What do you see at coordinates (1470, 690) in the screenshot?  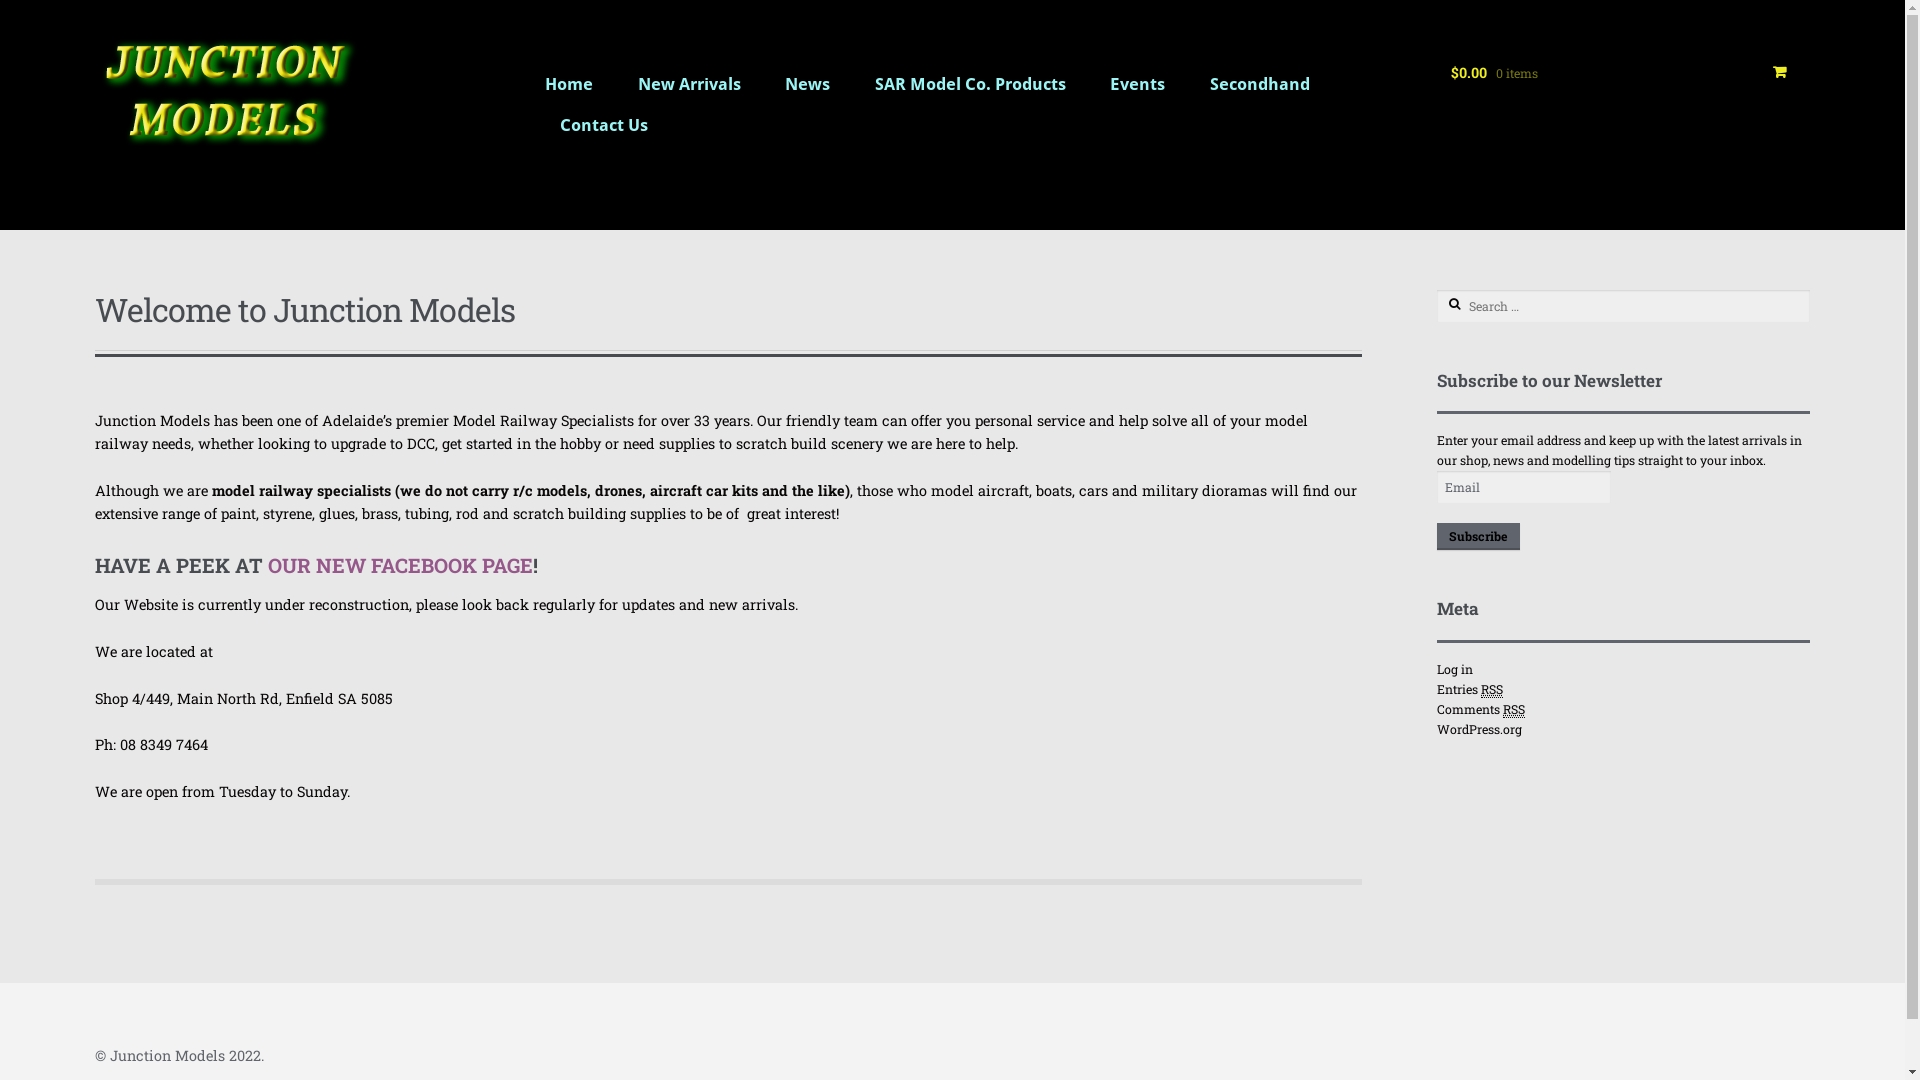 I see `Entries RSS` at bounding box center [1470, 690].